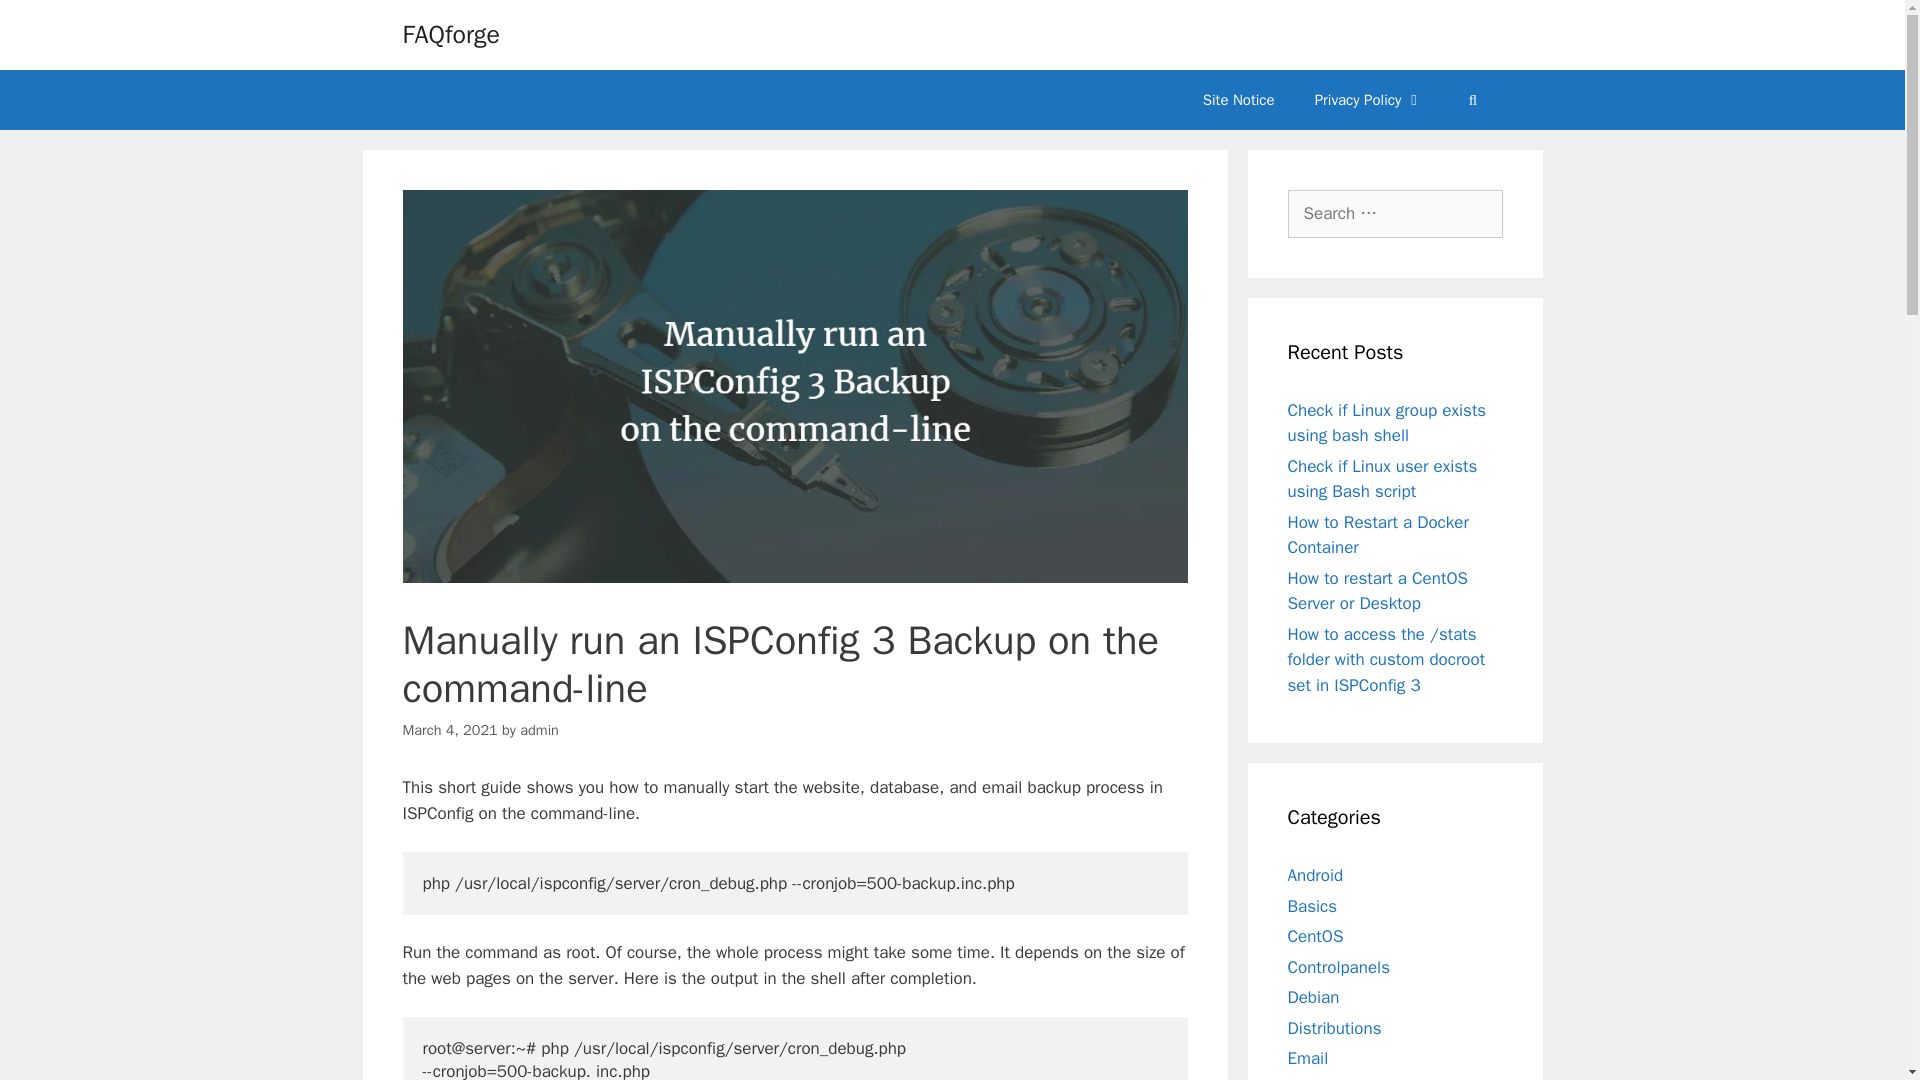  Describe the element at coordinates (1335, 1028) in the screenshot. I see `Distributions` at that location.